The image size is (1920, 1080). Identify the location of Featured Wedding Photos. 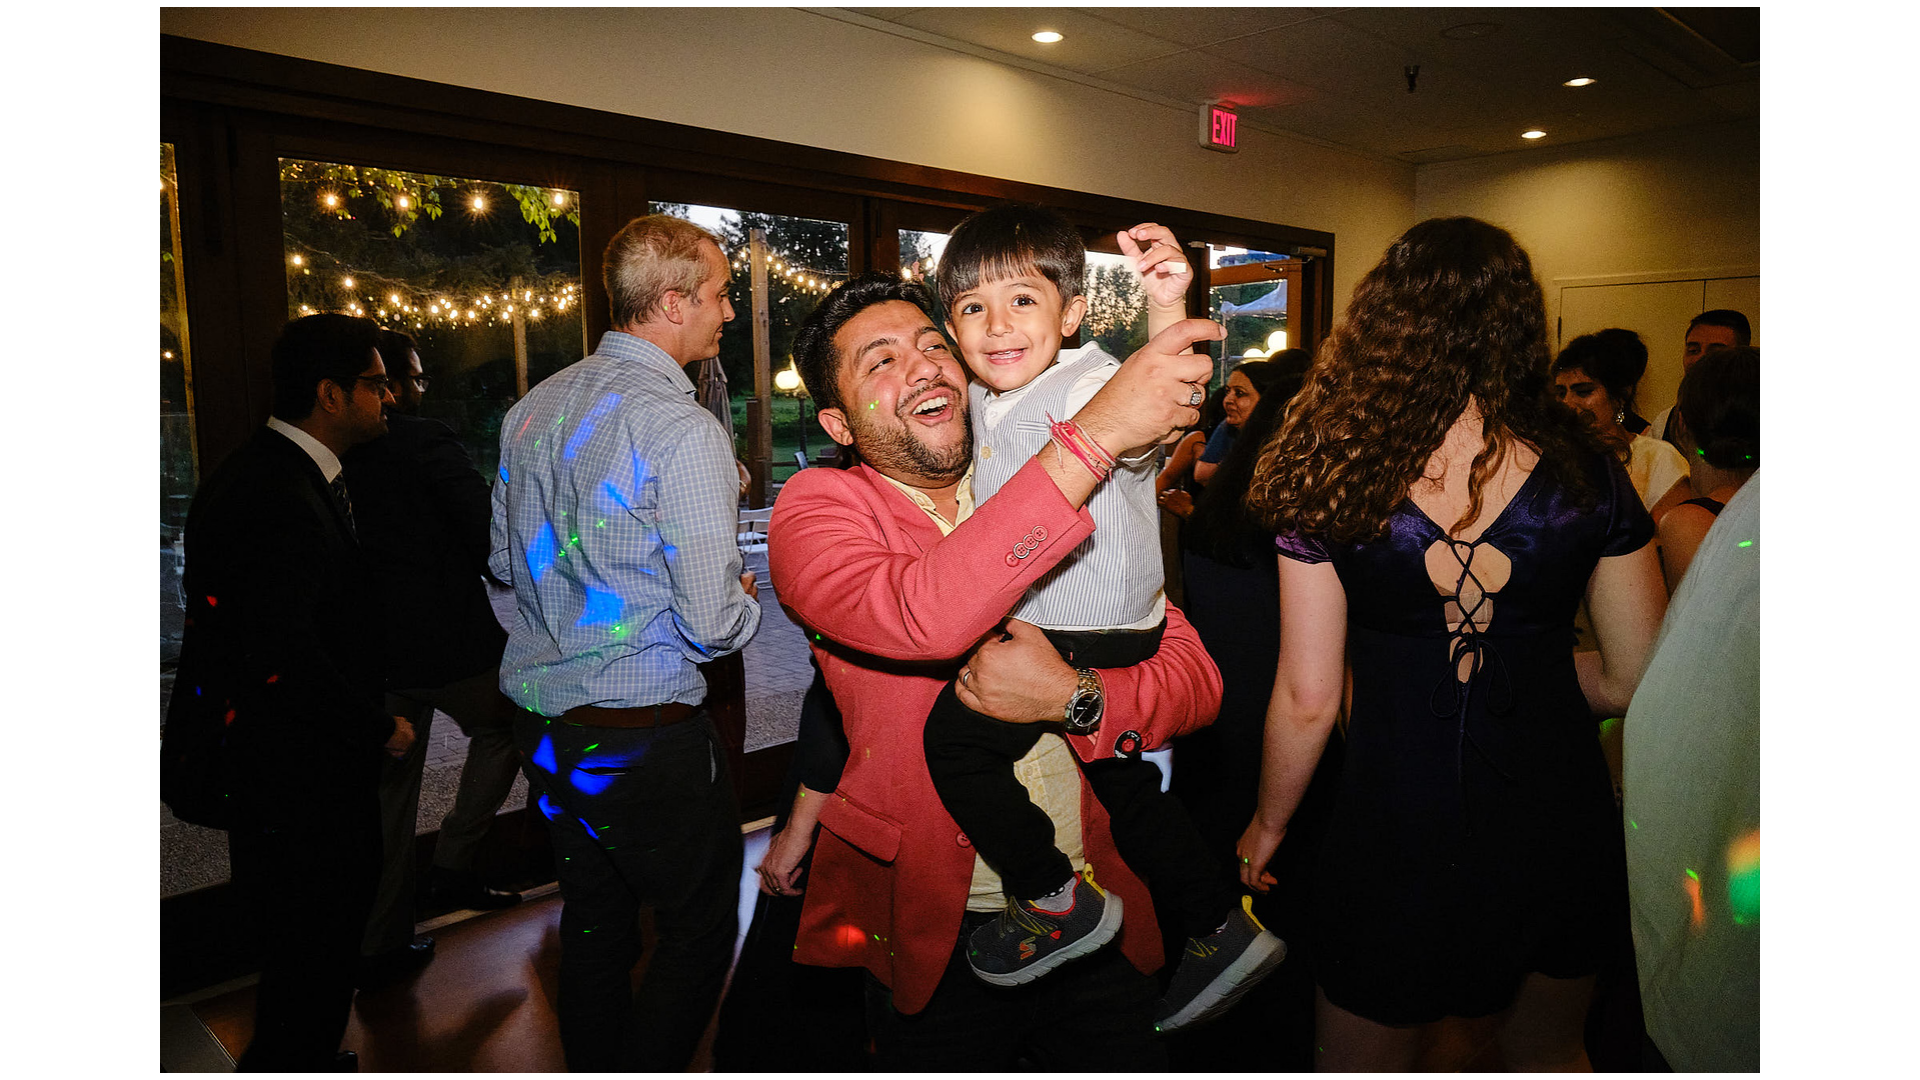
(164, 318).